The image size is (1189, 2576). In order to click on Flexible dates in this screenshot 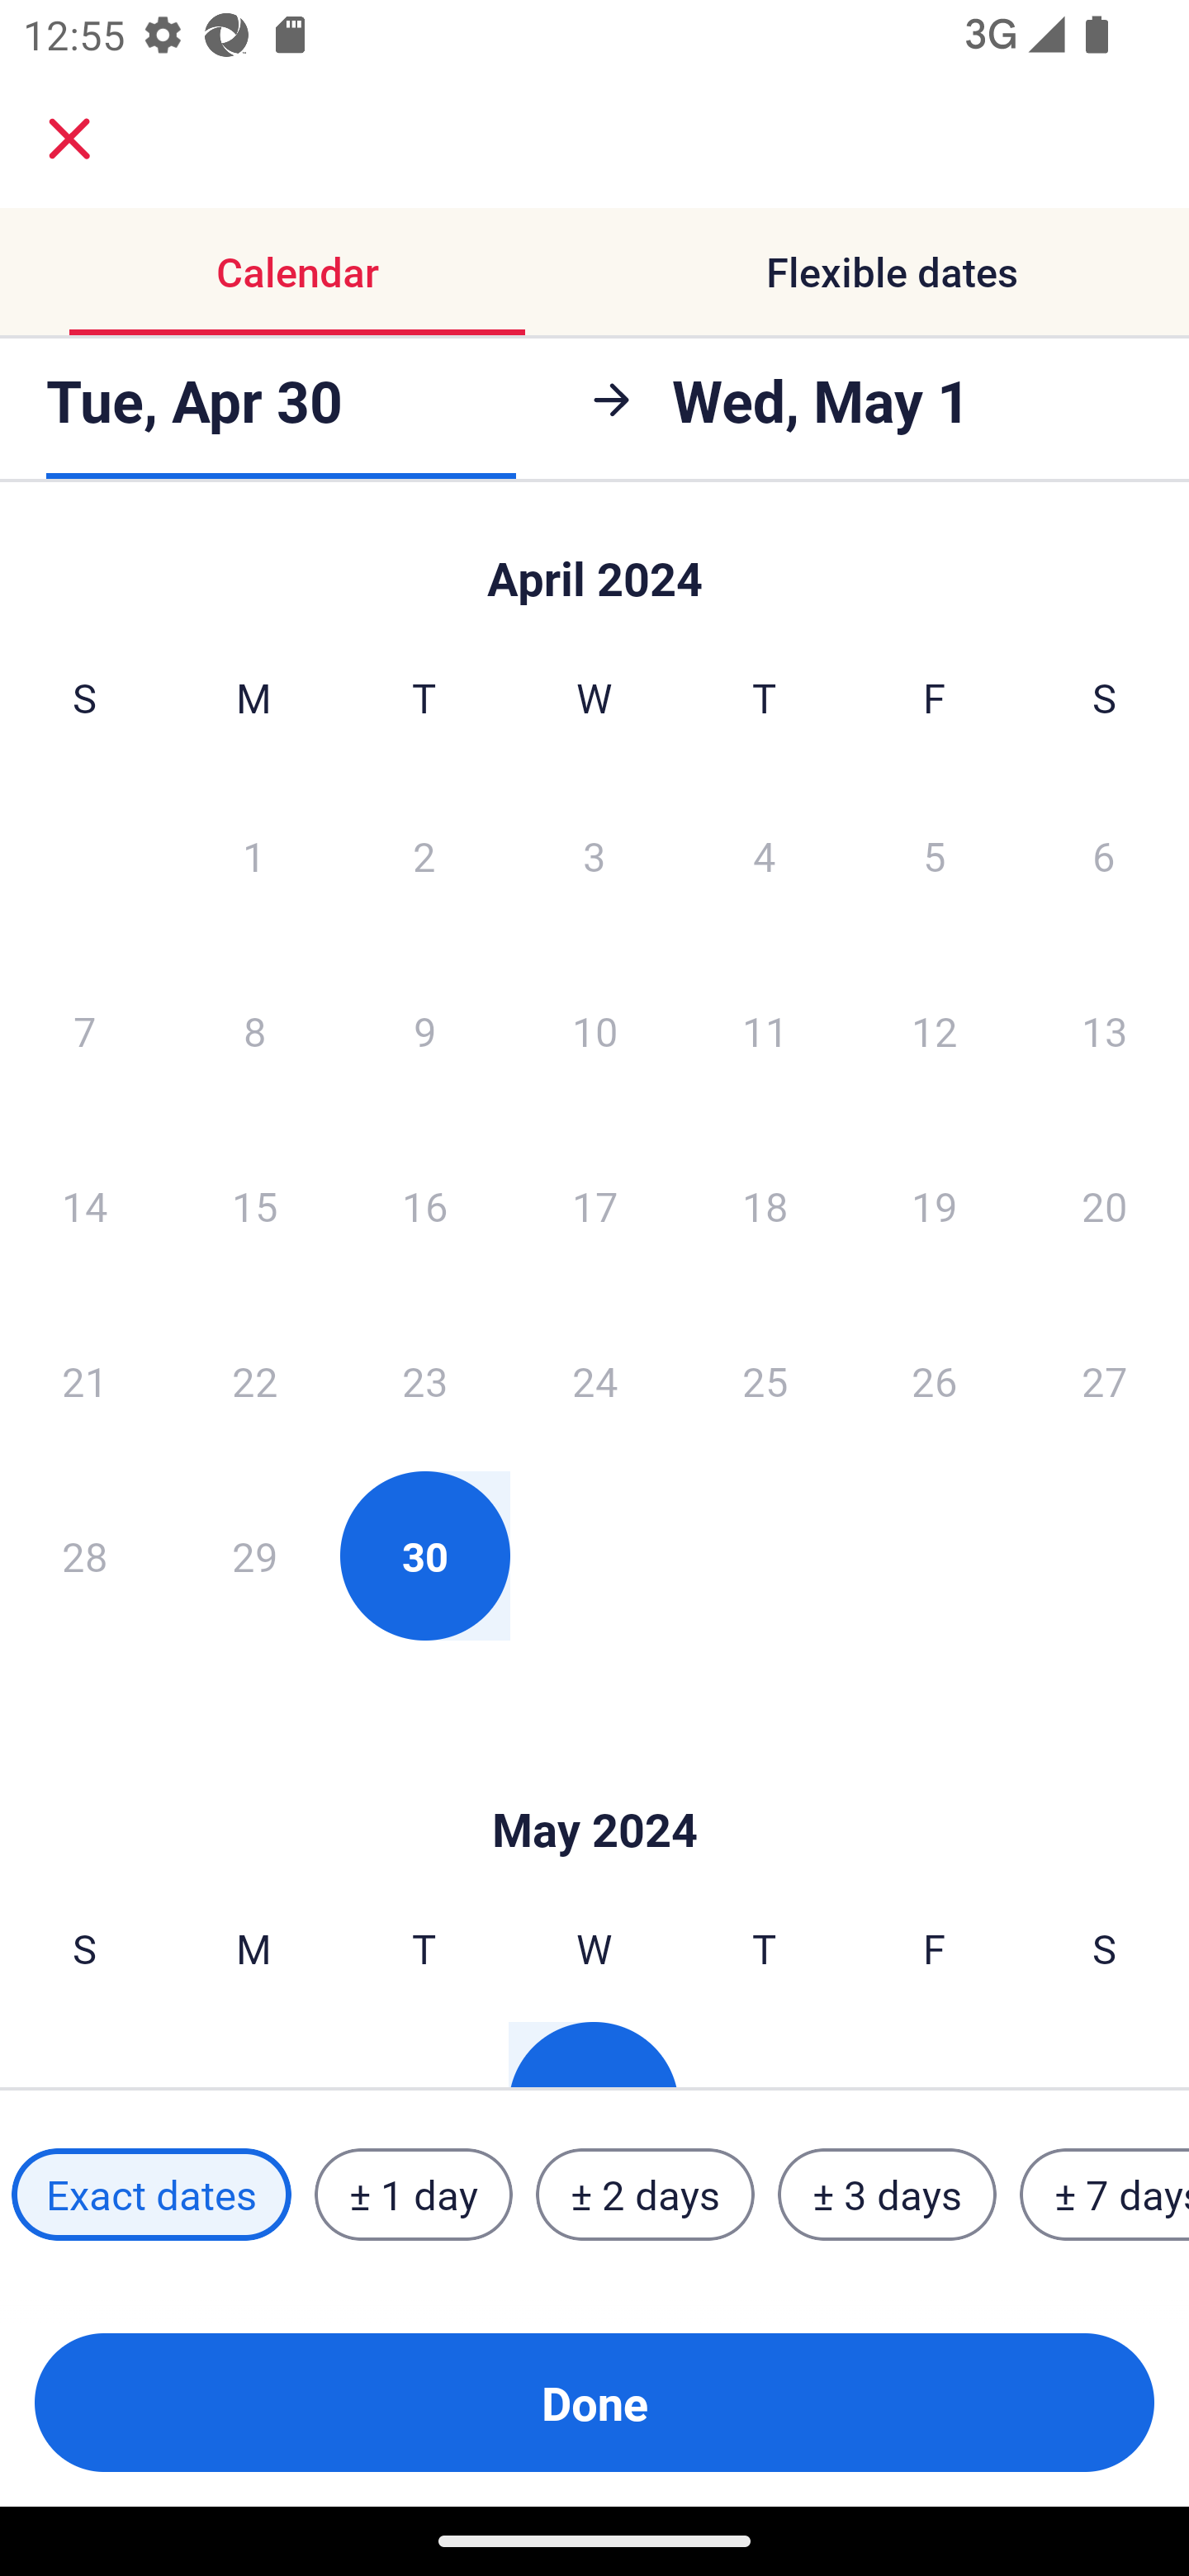, I will do `click(892, 271)`.